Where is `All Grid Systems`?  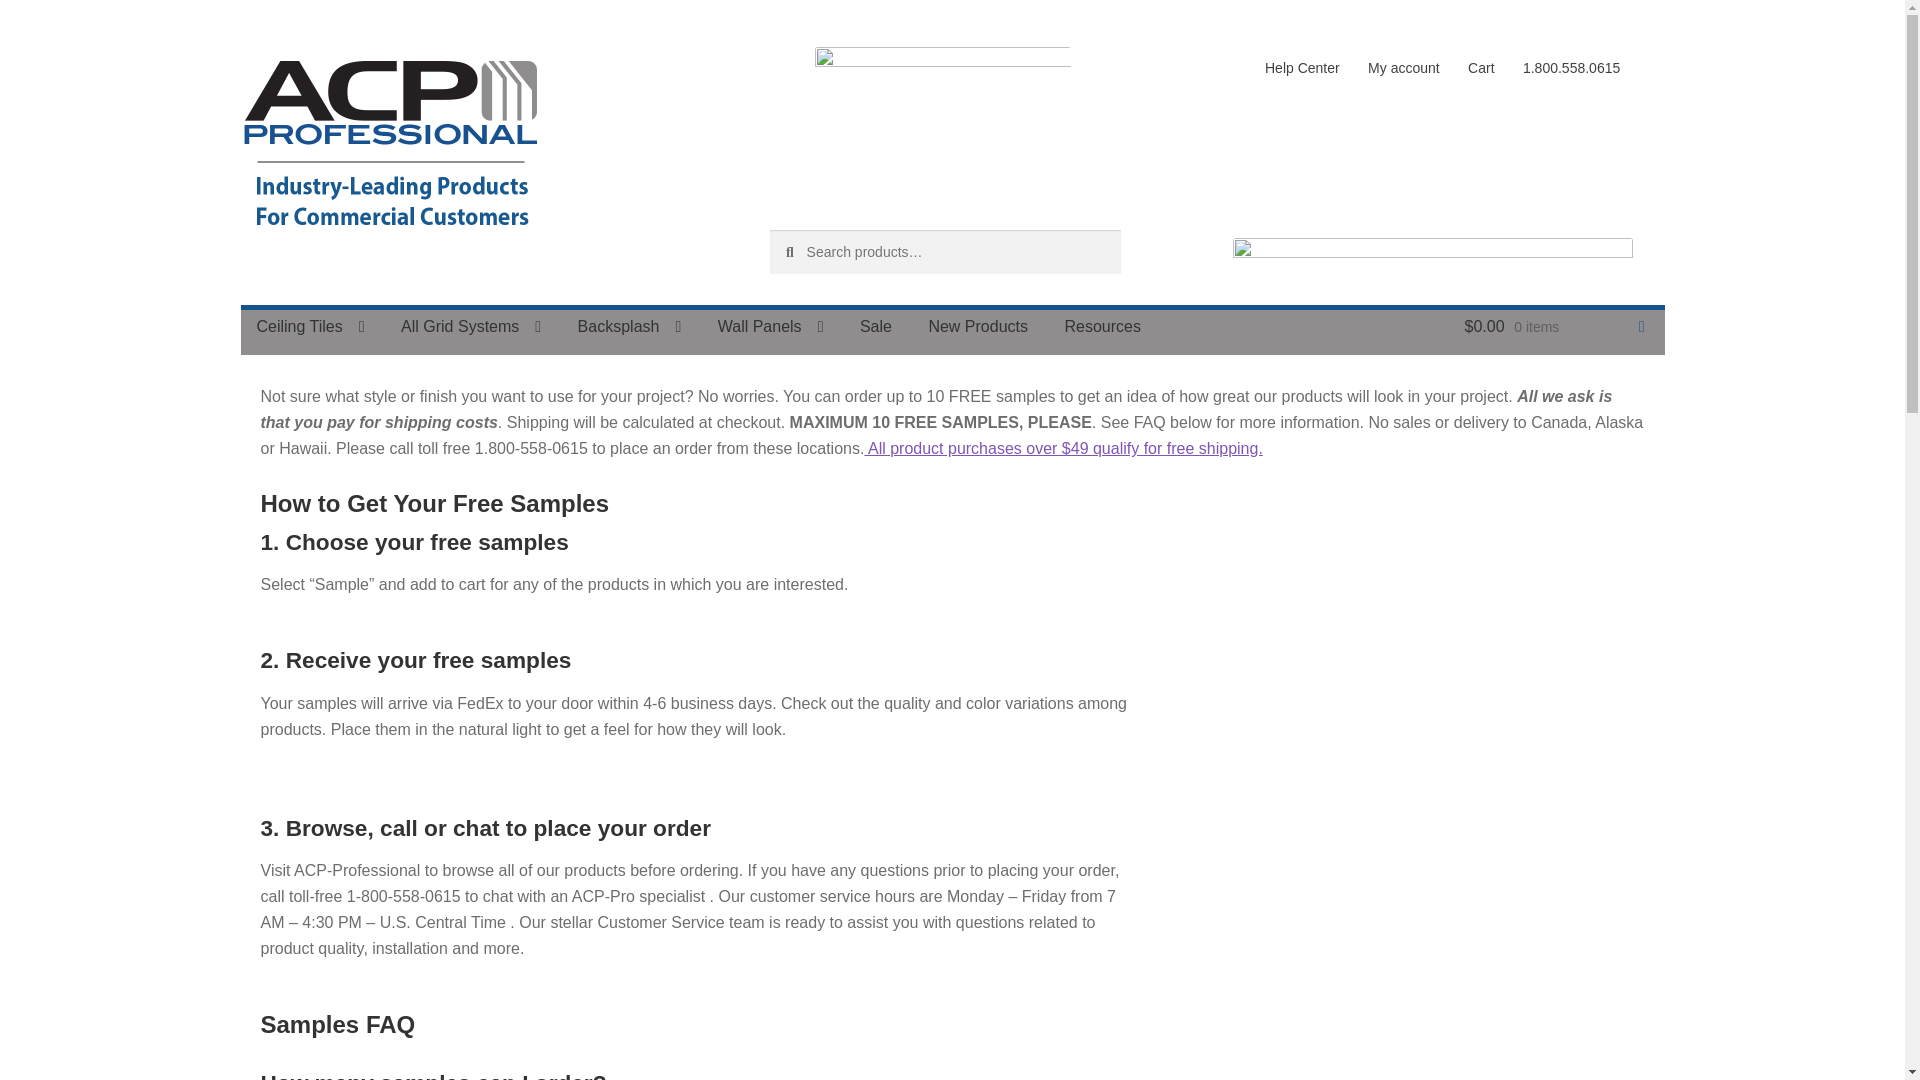
All Grid Systems is located at coordinates (470, 327).